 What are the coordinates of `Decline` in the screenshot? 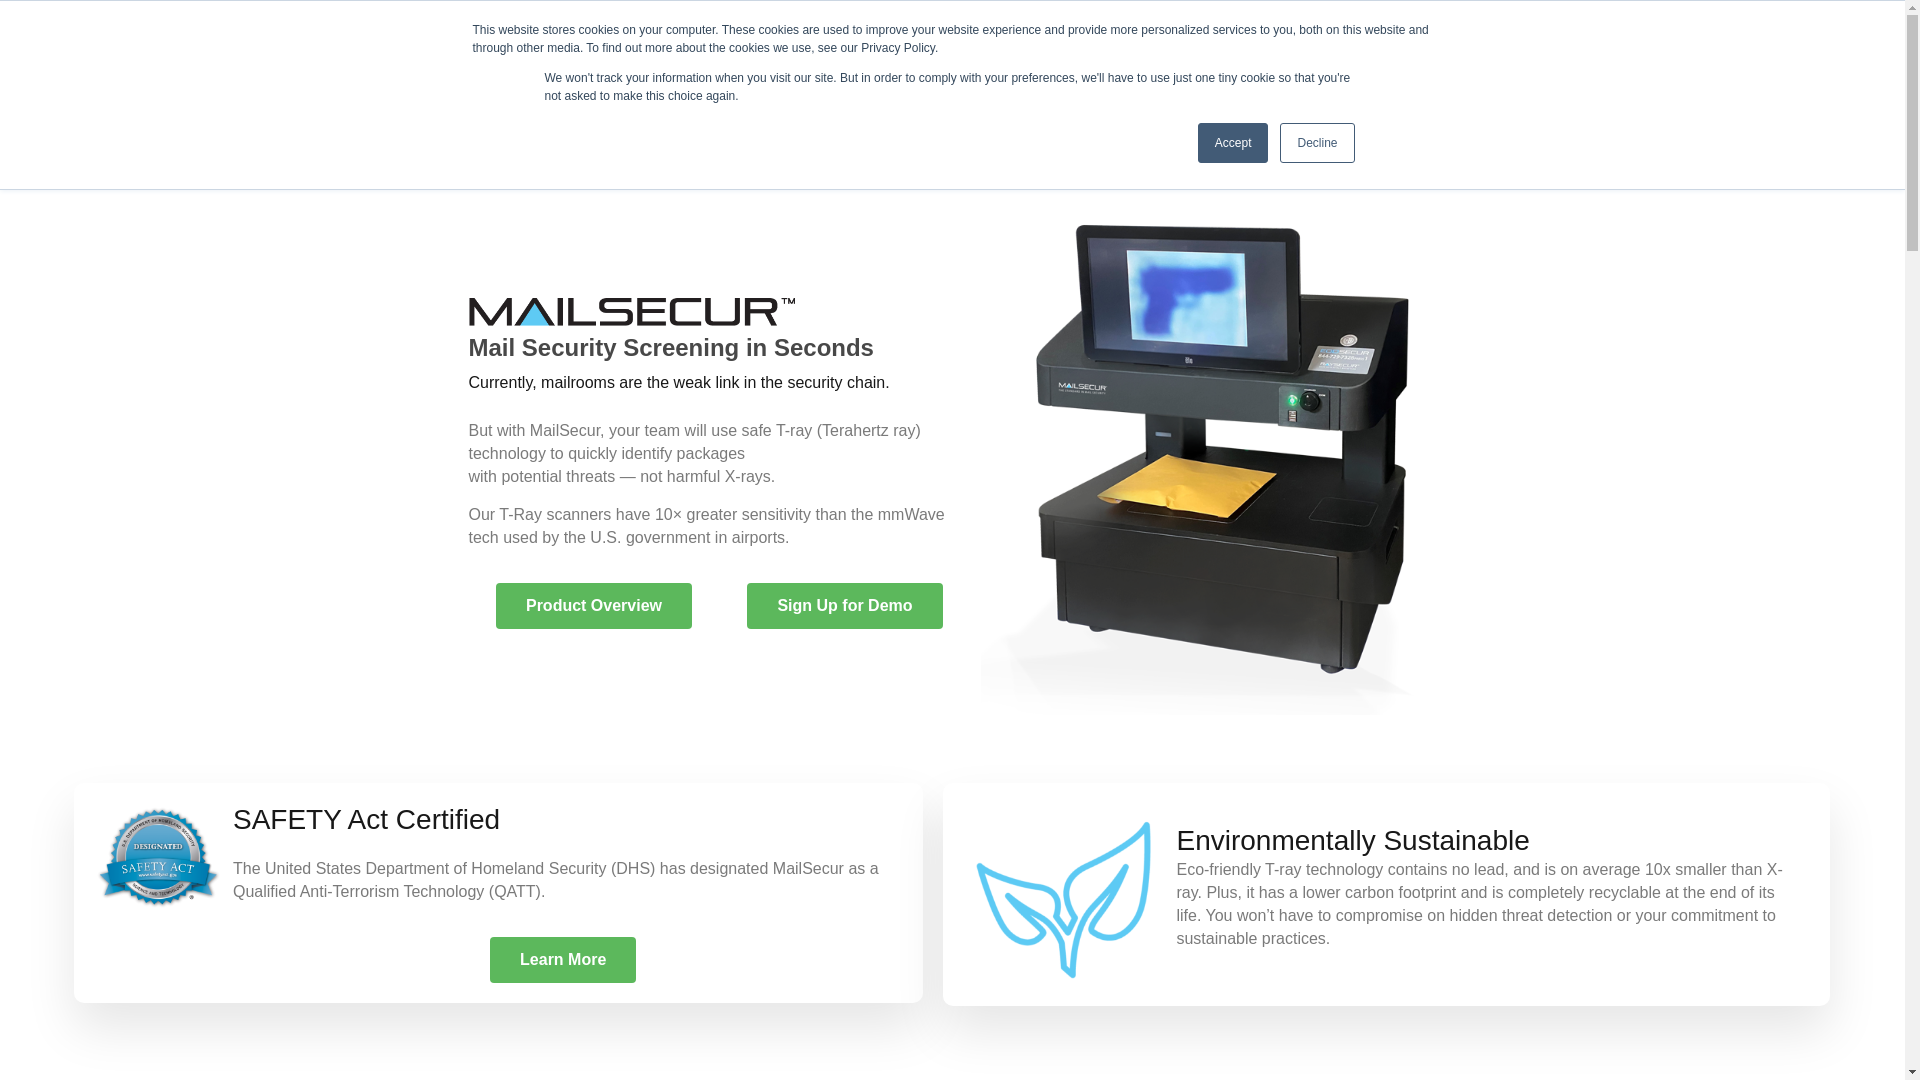 It's located at (1316, 143).